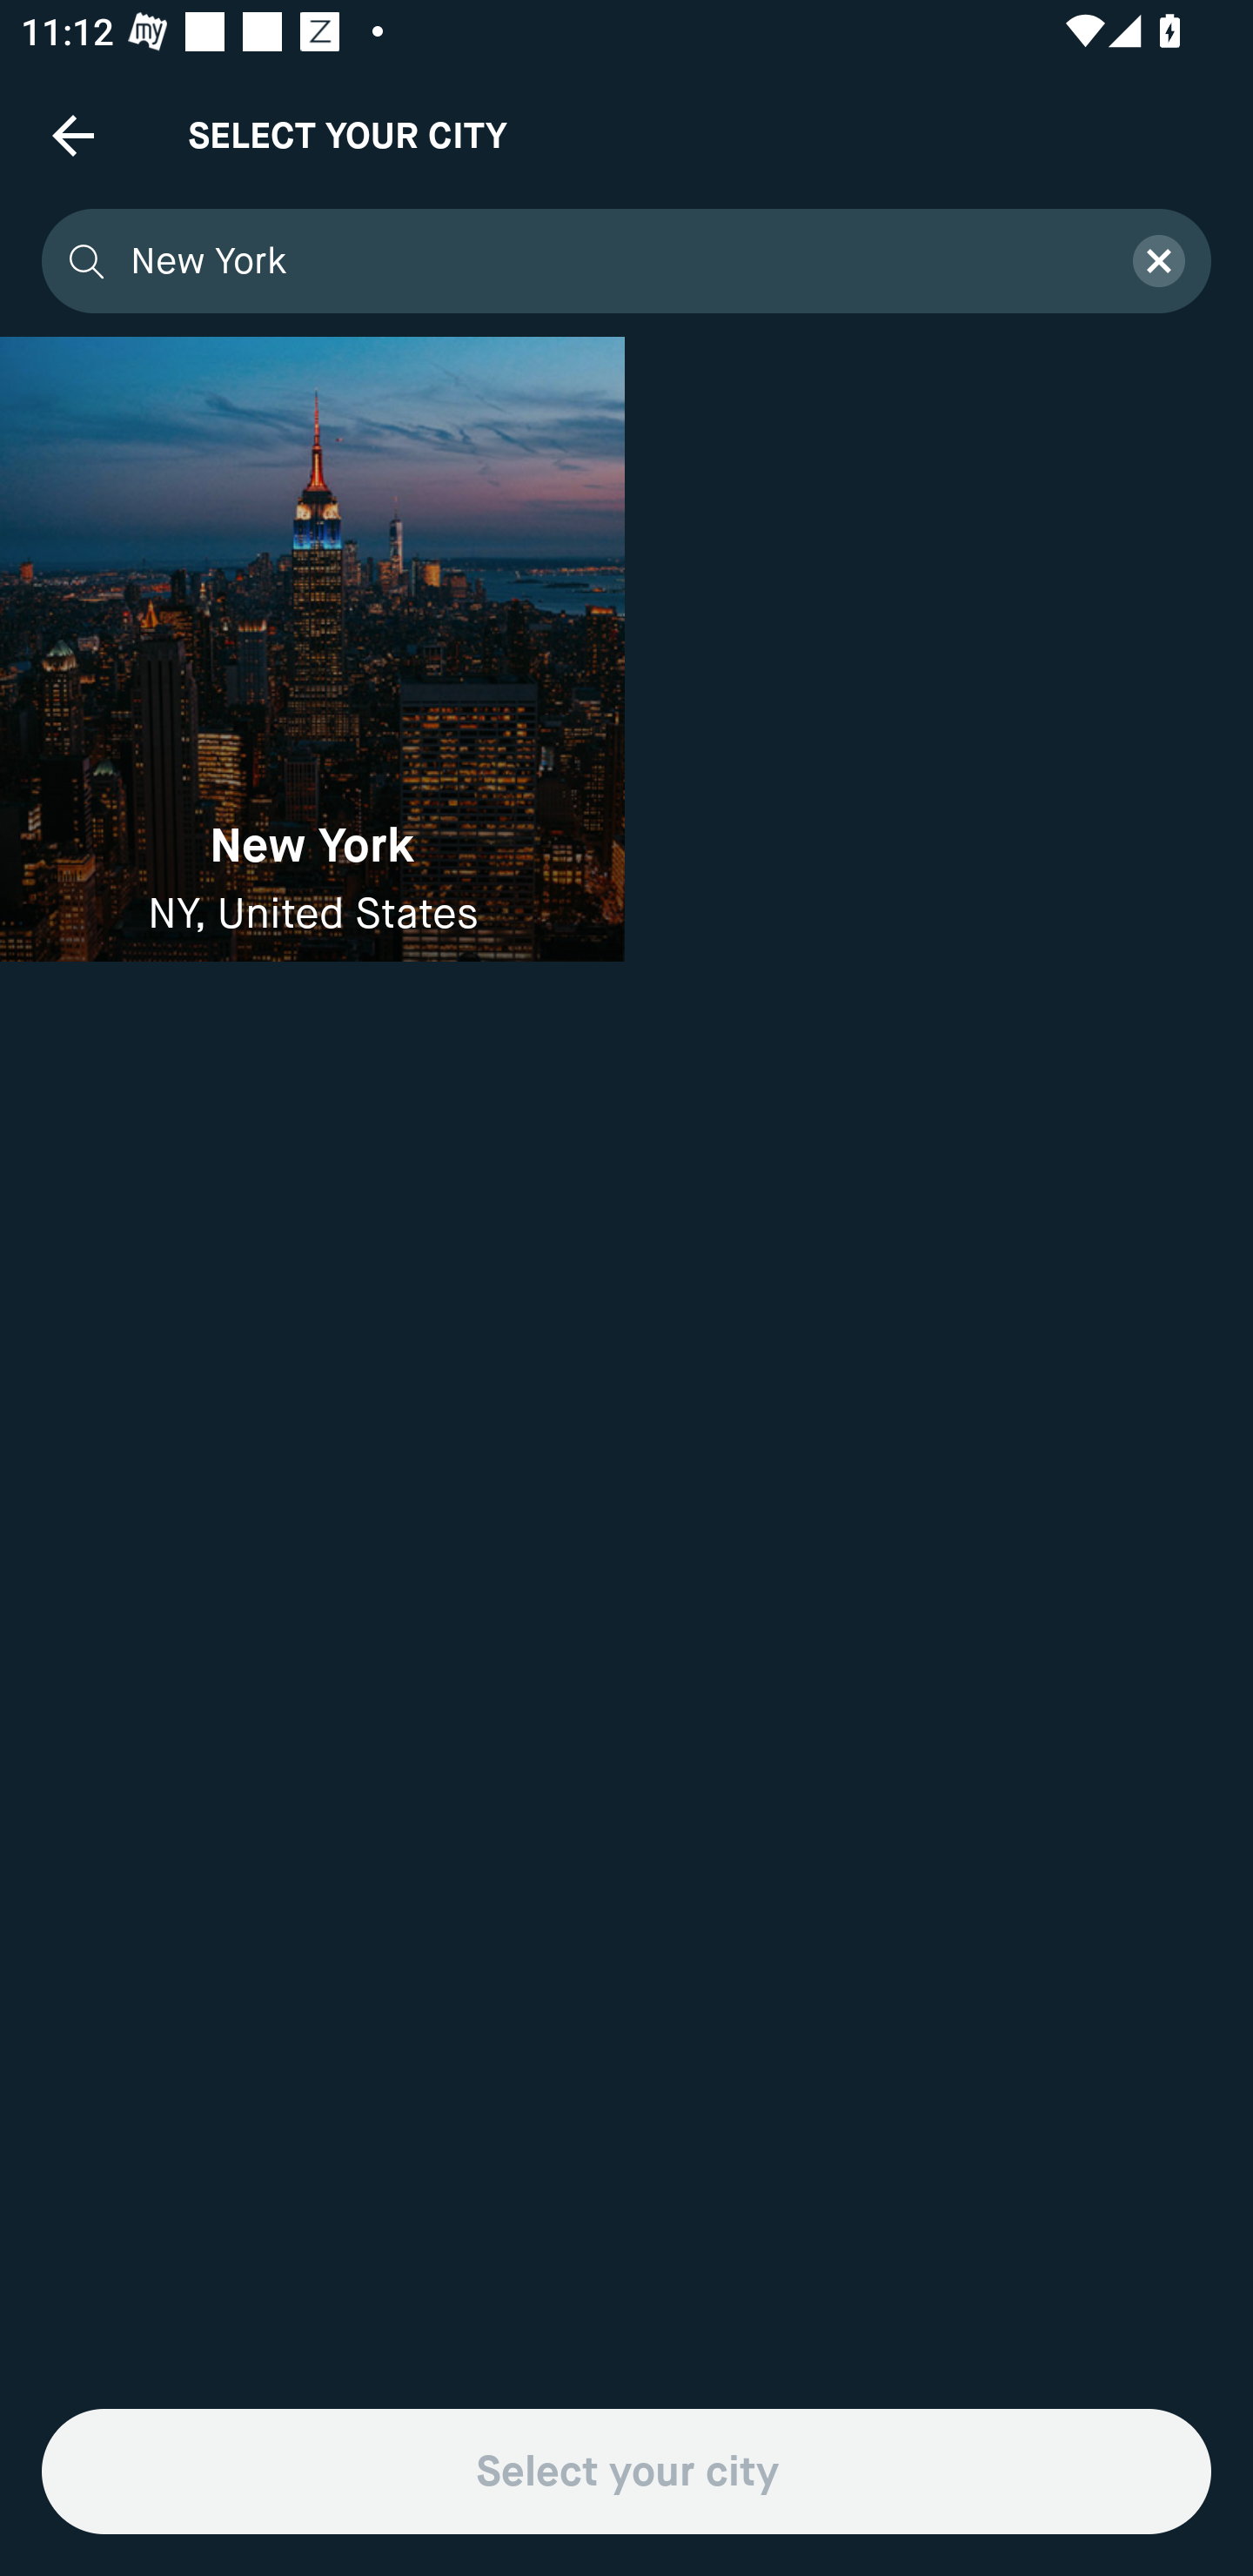 Image resolution: width=1253 pixels, height=2576 pixels. What do you see at coordinates (312, 649) in the screenshot?
I see `New York NY, United States` at bounding box center [312, 649].